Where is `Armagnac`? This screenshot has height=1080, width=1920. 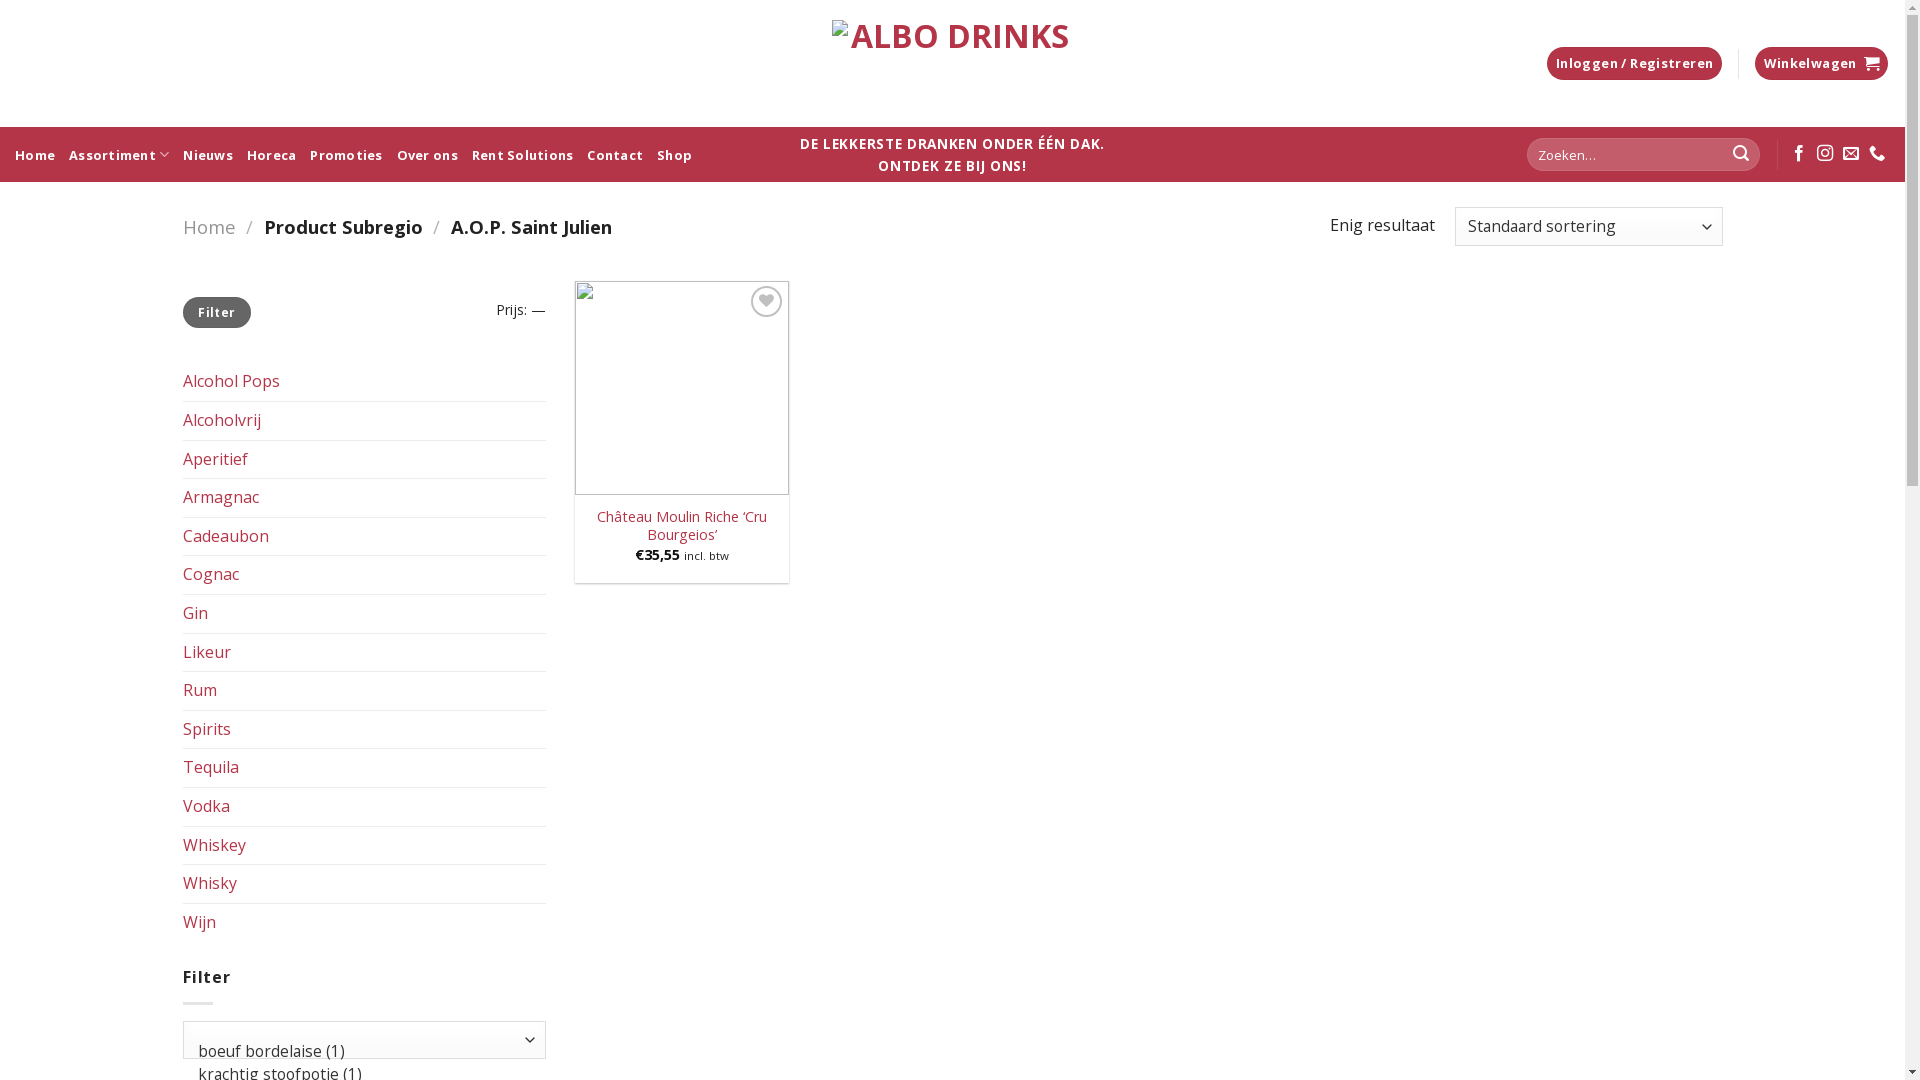
Armagnac is located at coordinates (364, 498).